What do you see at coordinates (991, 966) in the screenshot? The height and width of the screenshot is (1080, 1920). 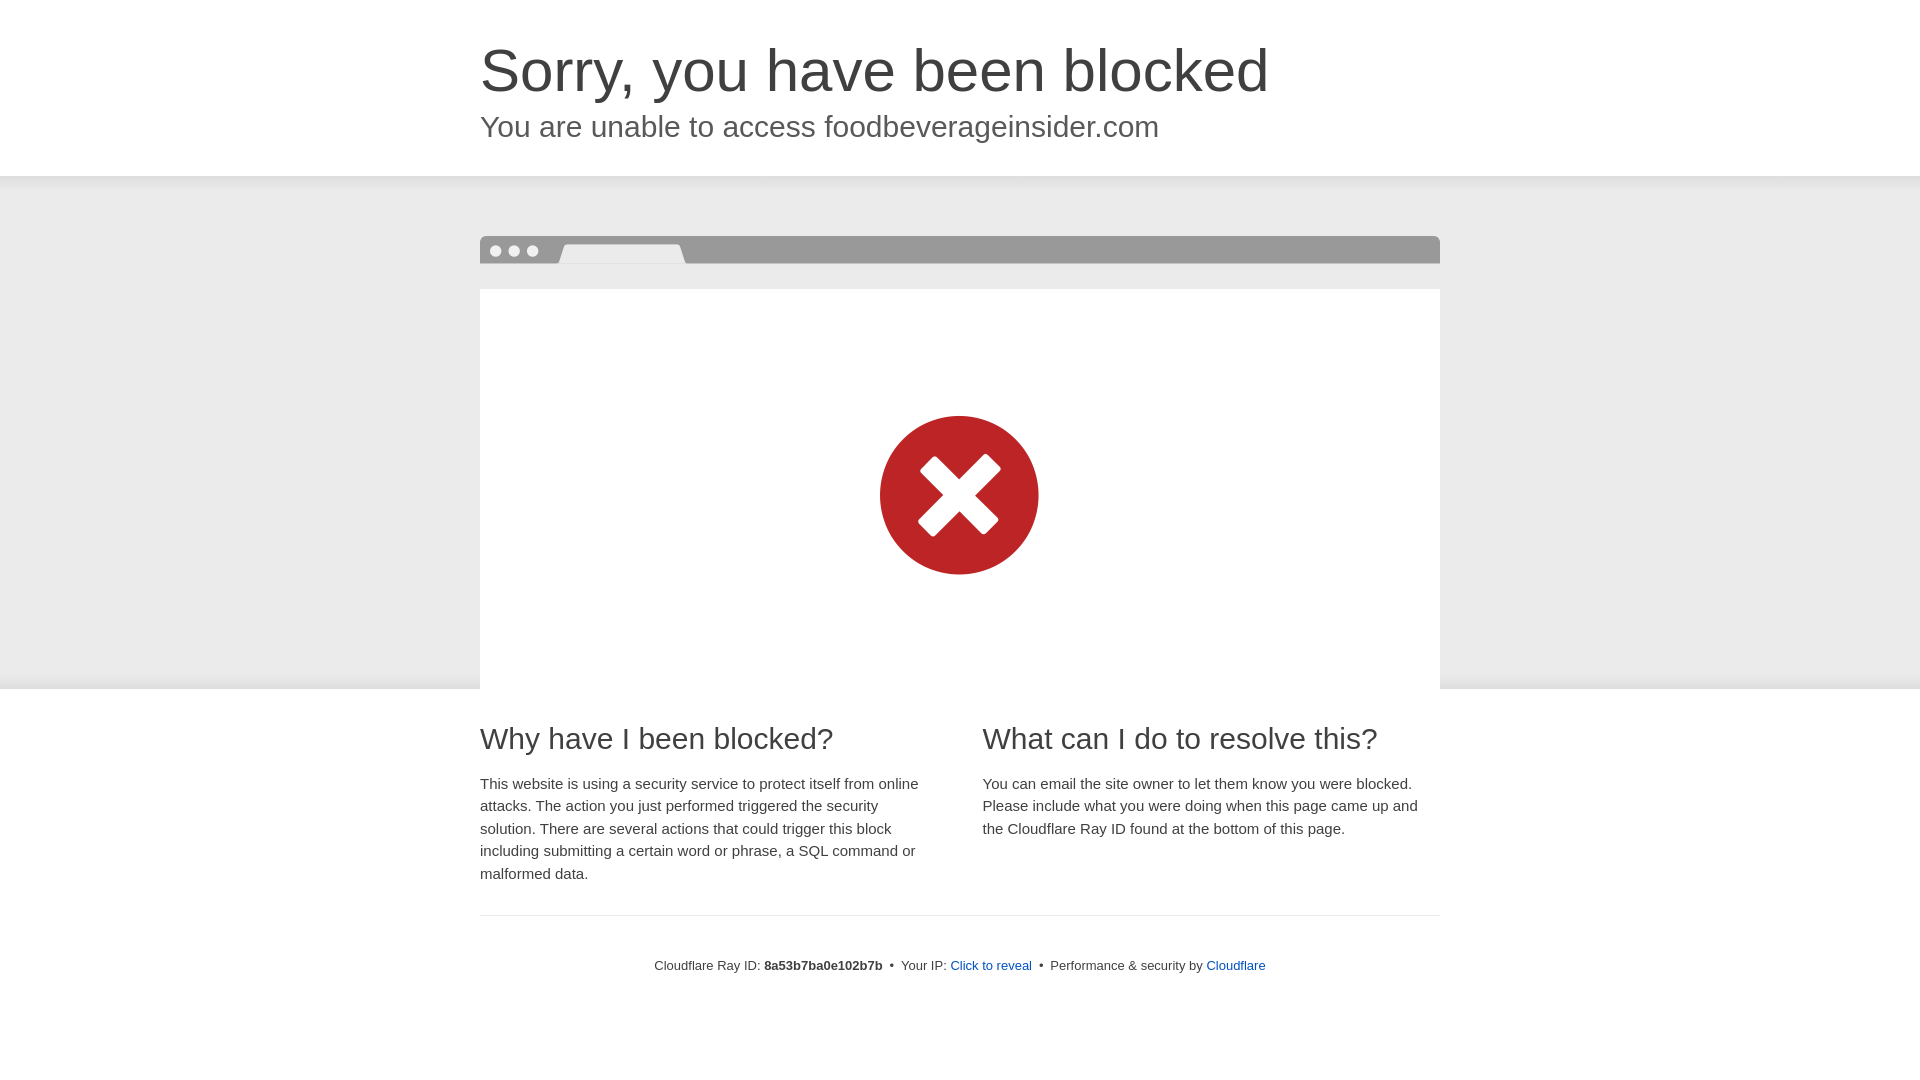 I see `Click to reveal` at bounding box center [991, 966].